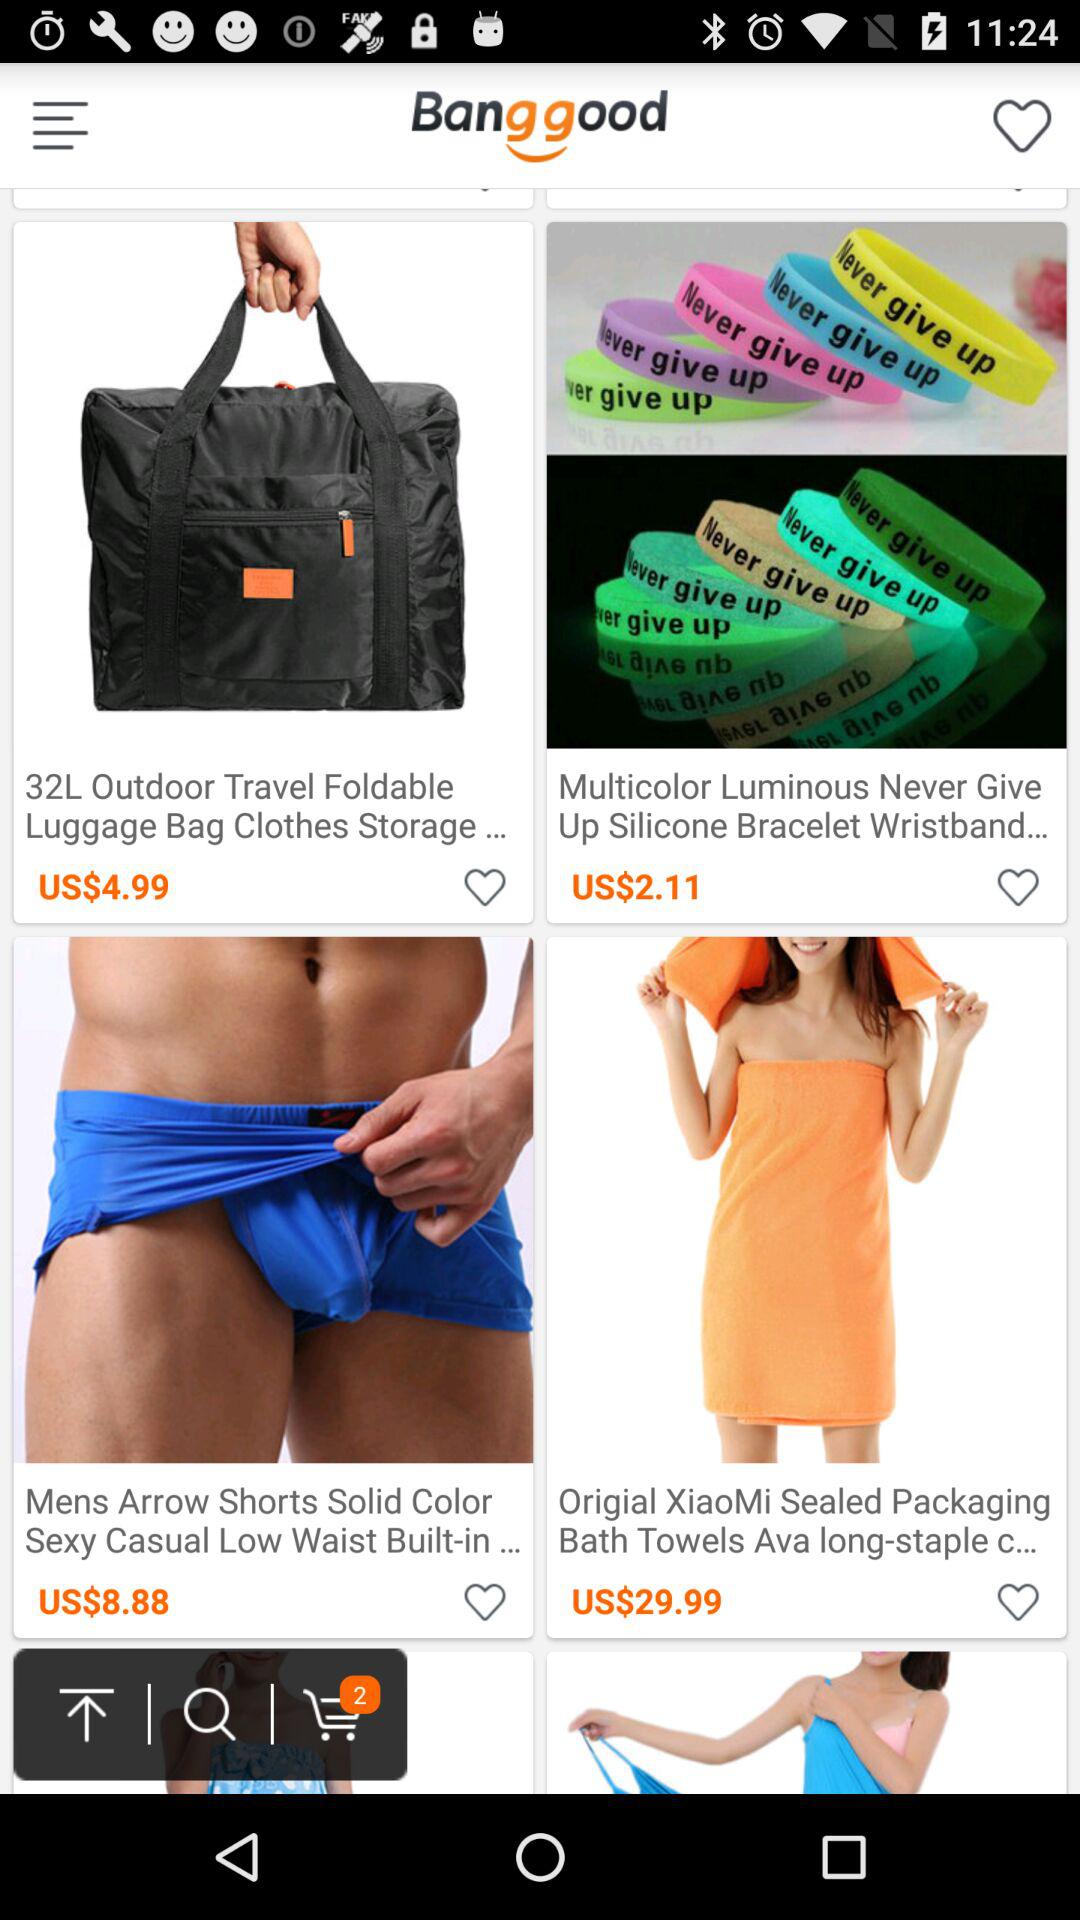 Image resolution: width=1080 pixels, height=1920 pixels. I want to click on tap icon next to the us$3.09 icon, so click(539, 125).